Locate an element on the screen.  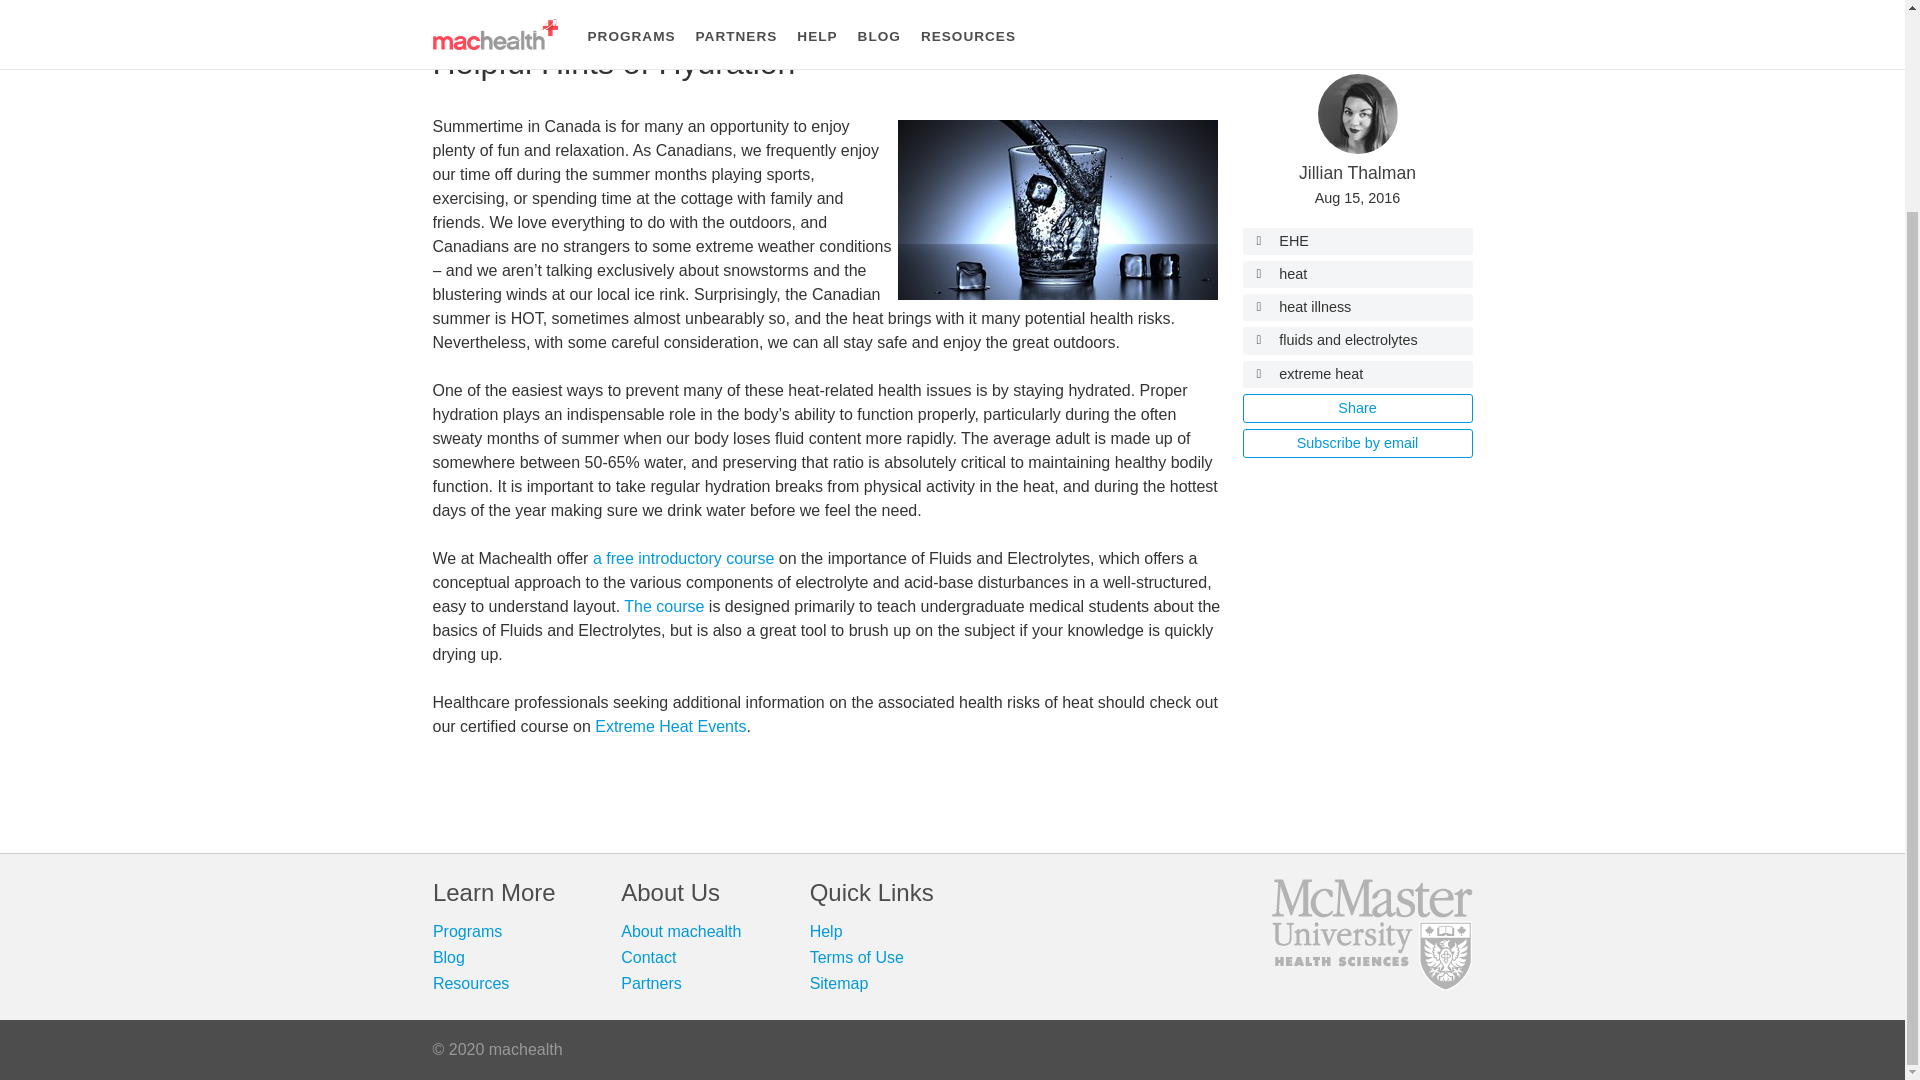
Blog is located at coordinates (448, 957).